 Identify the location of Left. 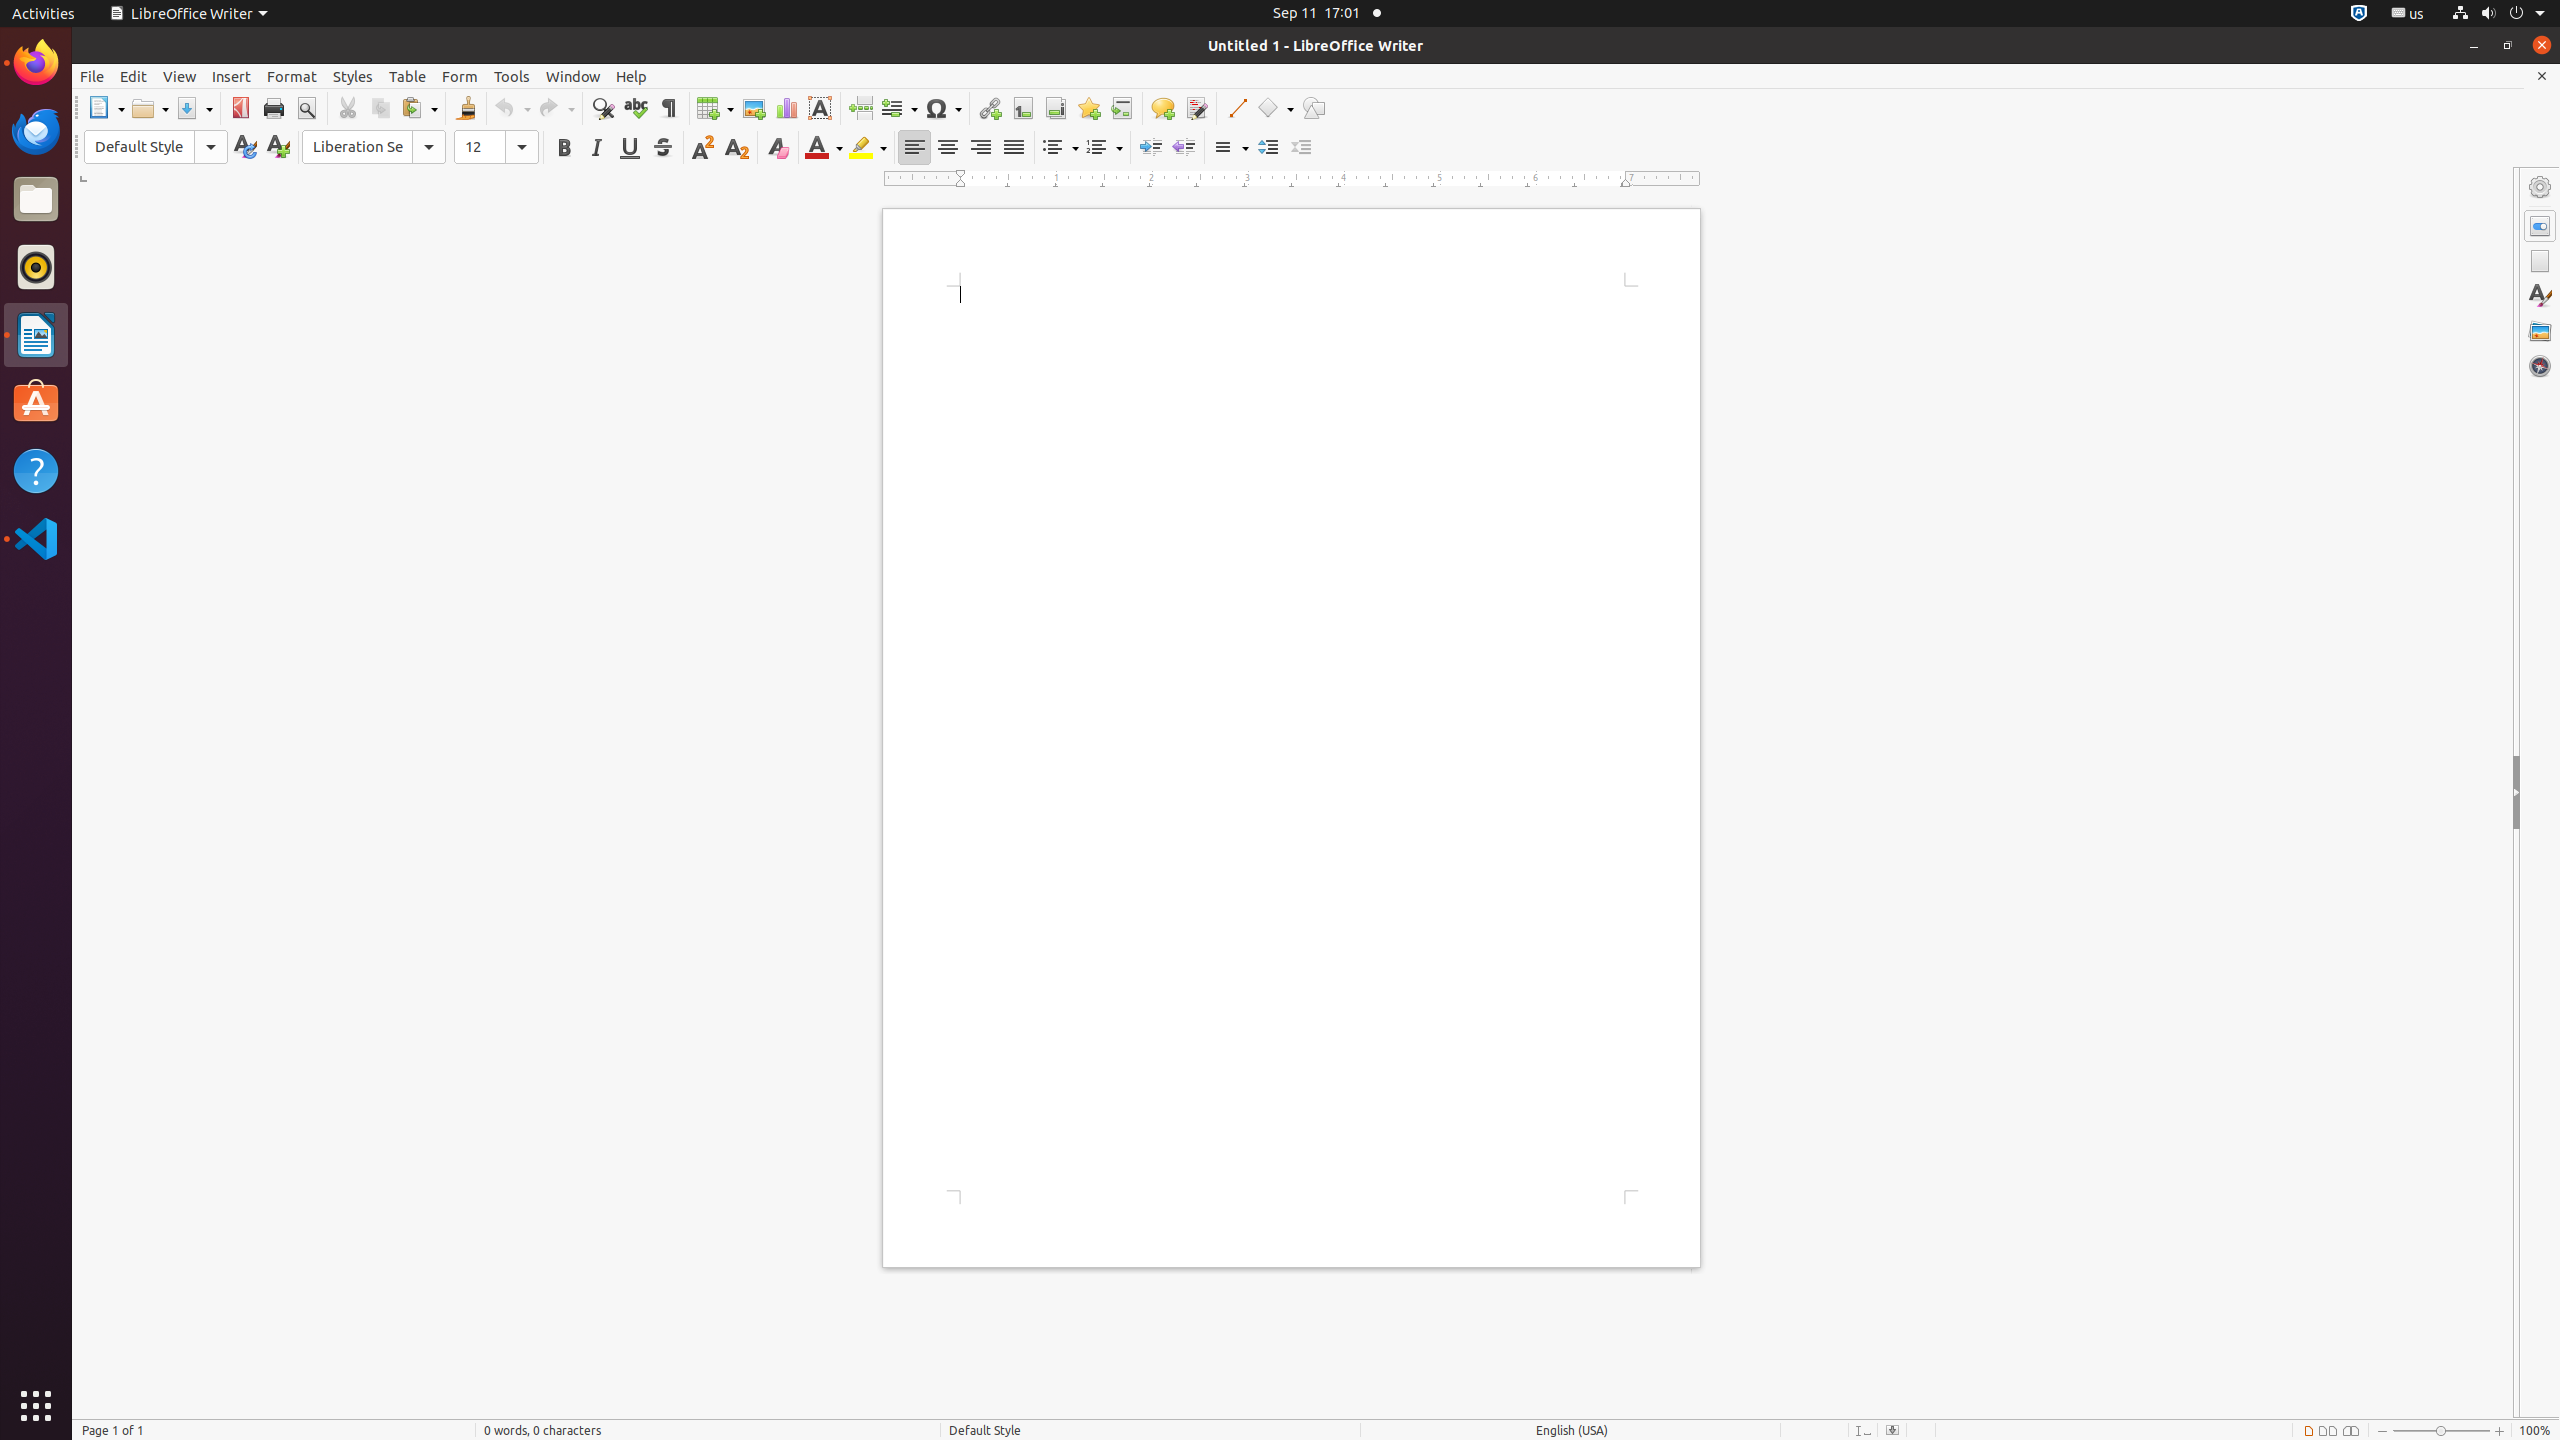
(914, 148).